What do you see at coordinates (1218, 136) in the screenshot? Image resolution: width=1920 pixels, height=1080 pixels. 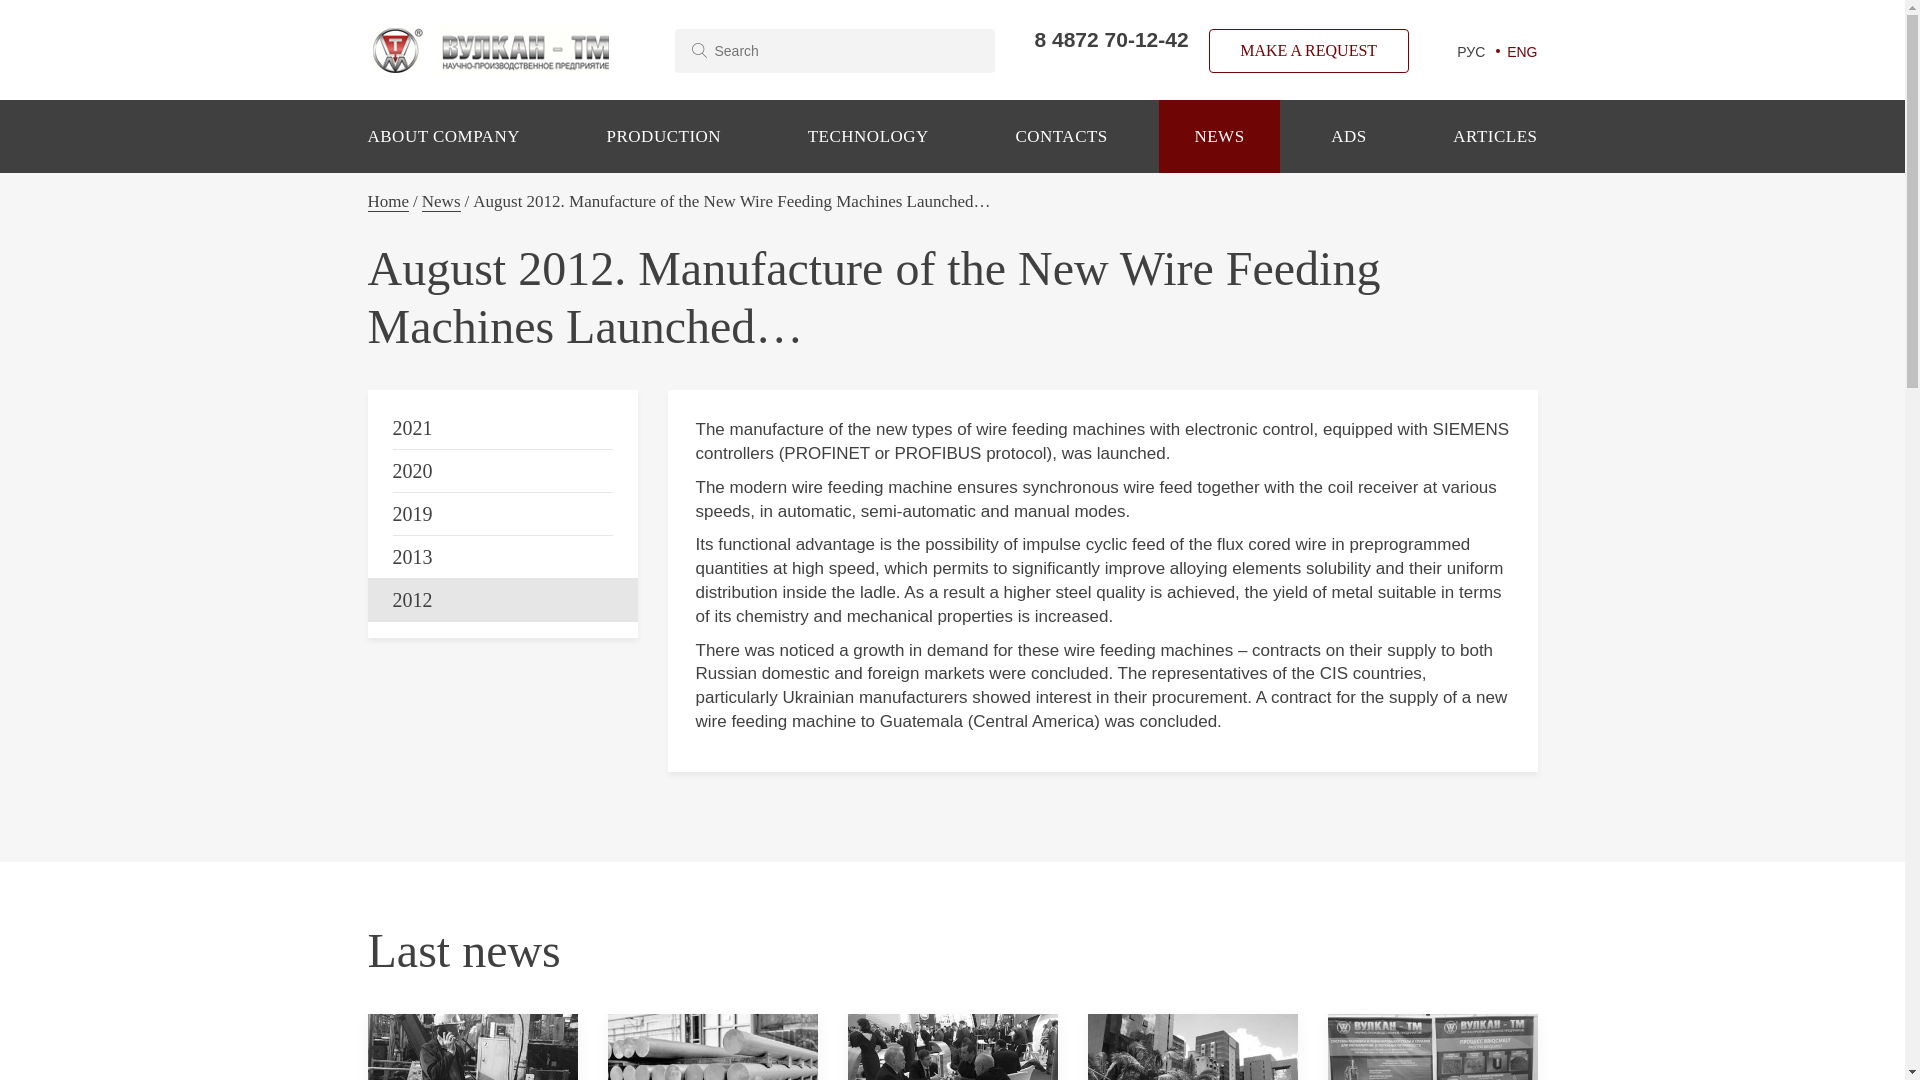 I see `NEWS` at bounding box center [1218, 136].